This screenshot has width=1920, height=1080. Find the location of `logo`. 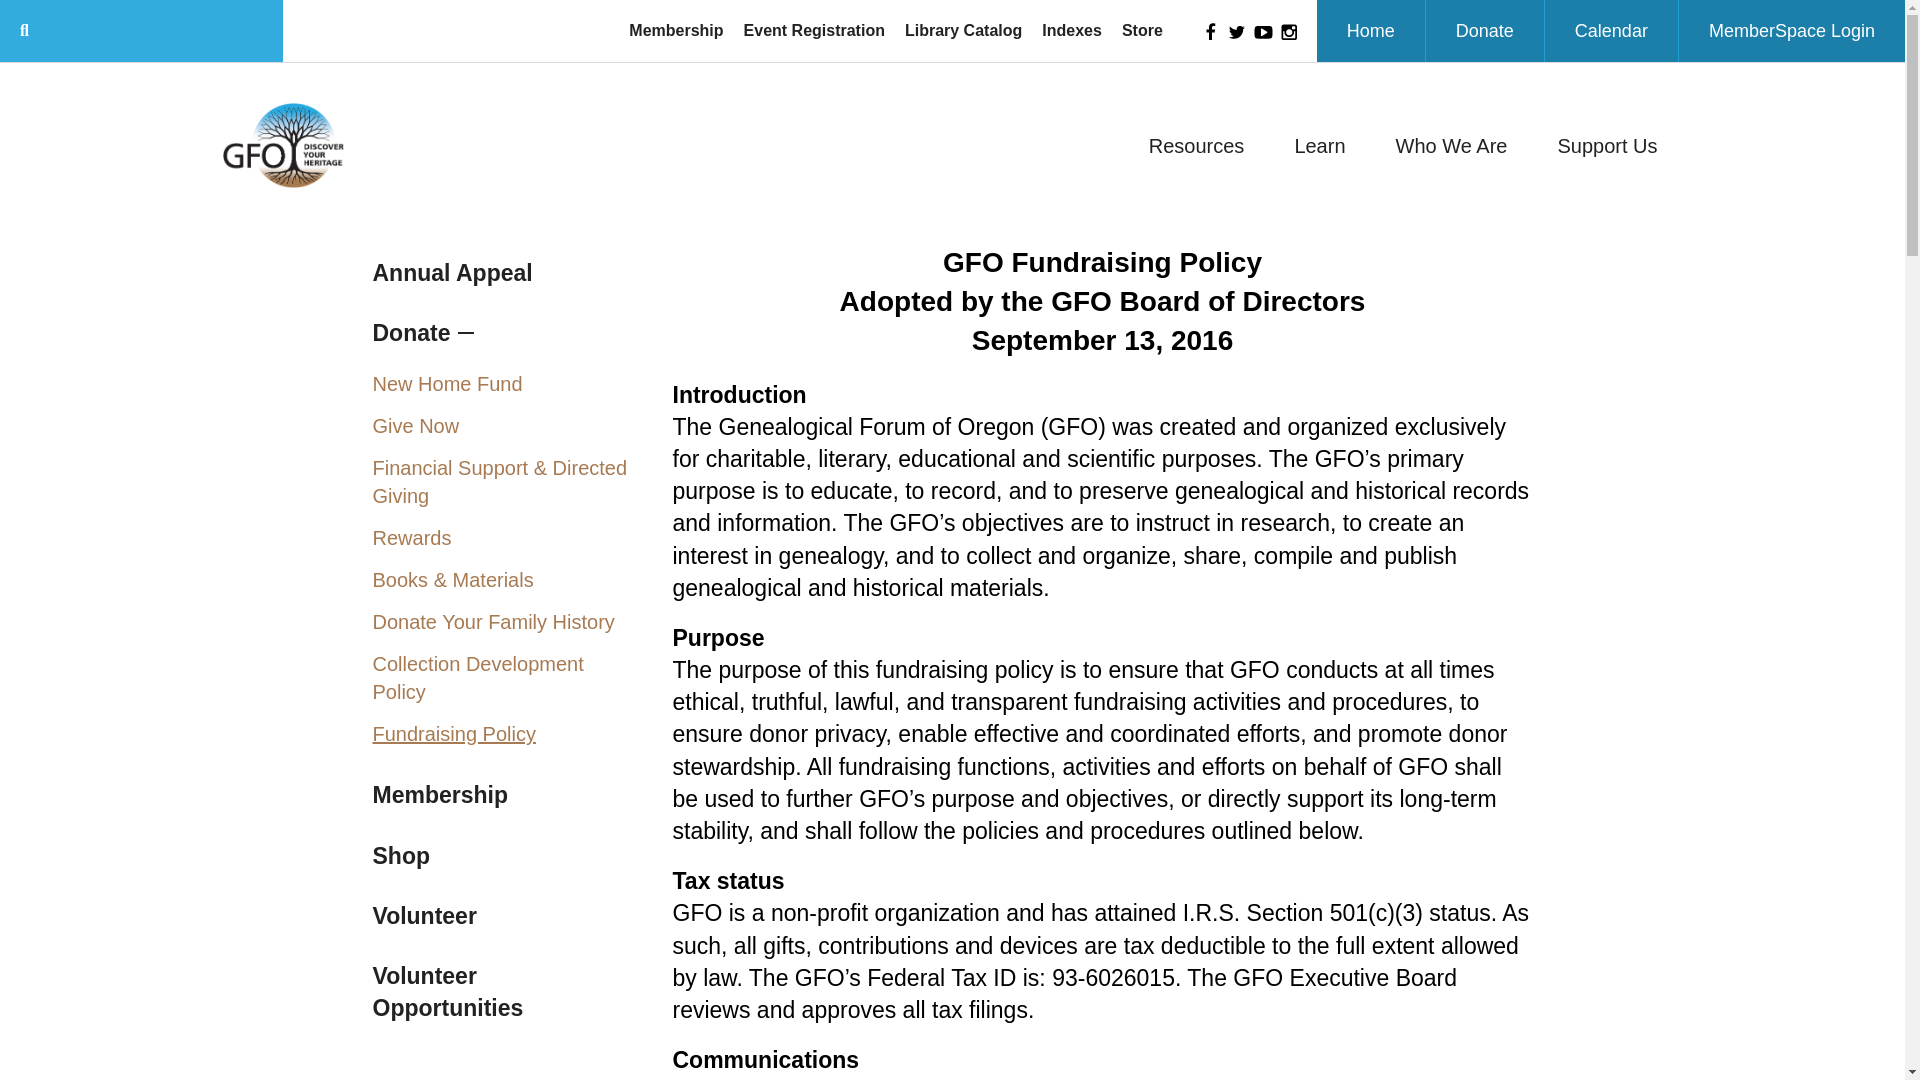

logo is located at coordinates (282, 144).